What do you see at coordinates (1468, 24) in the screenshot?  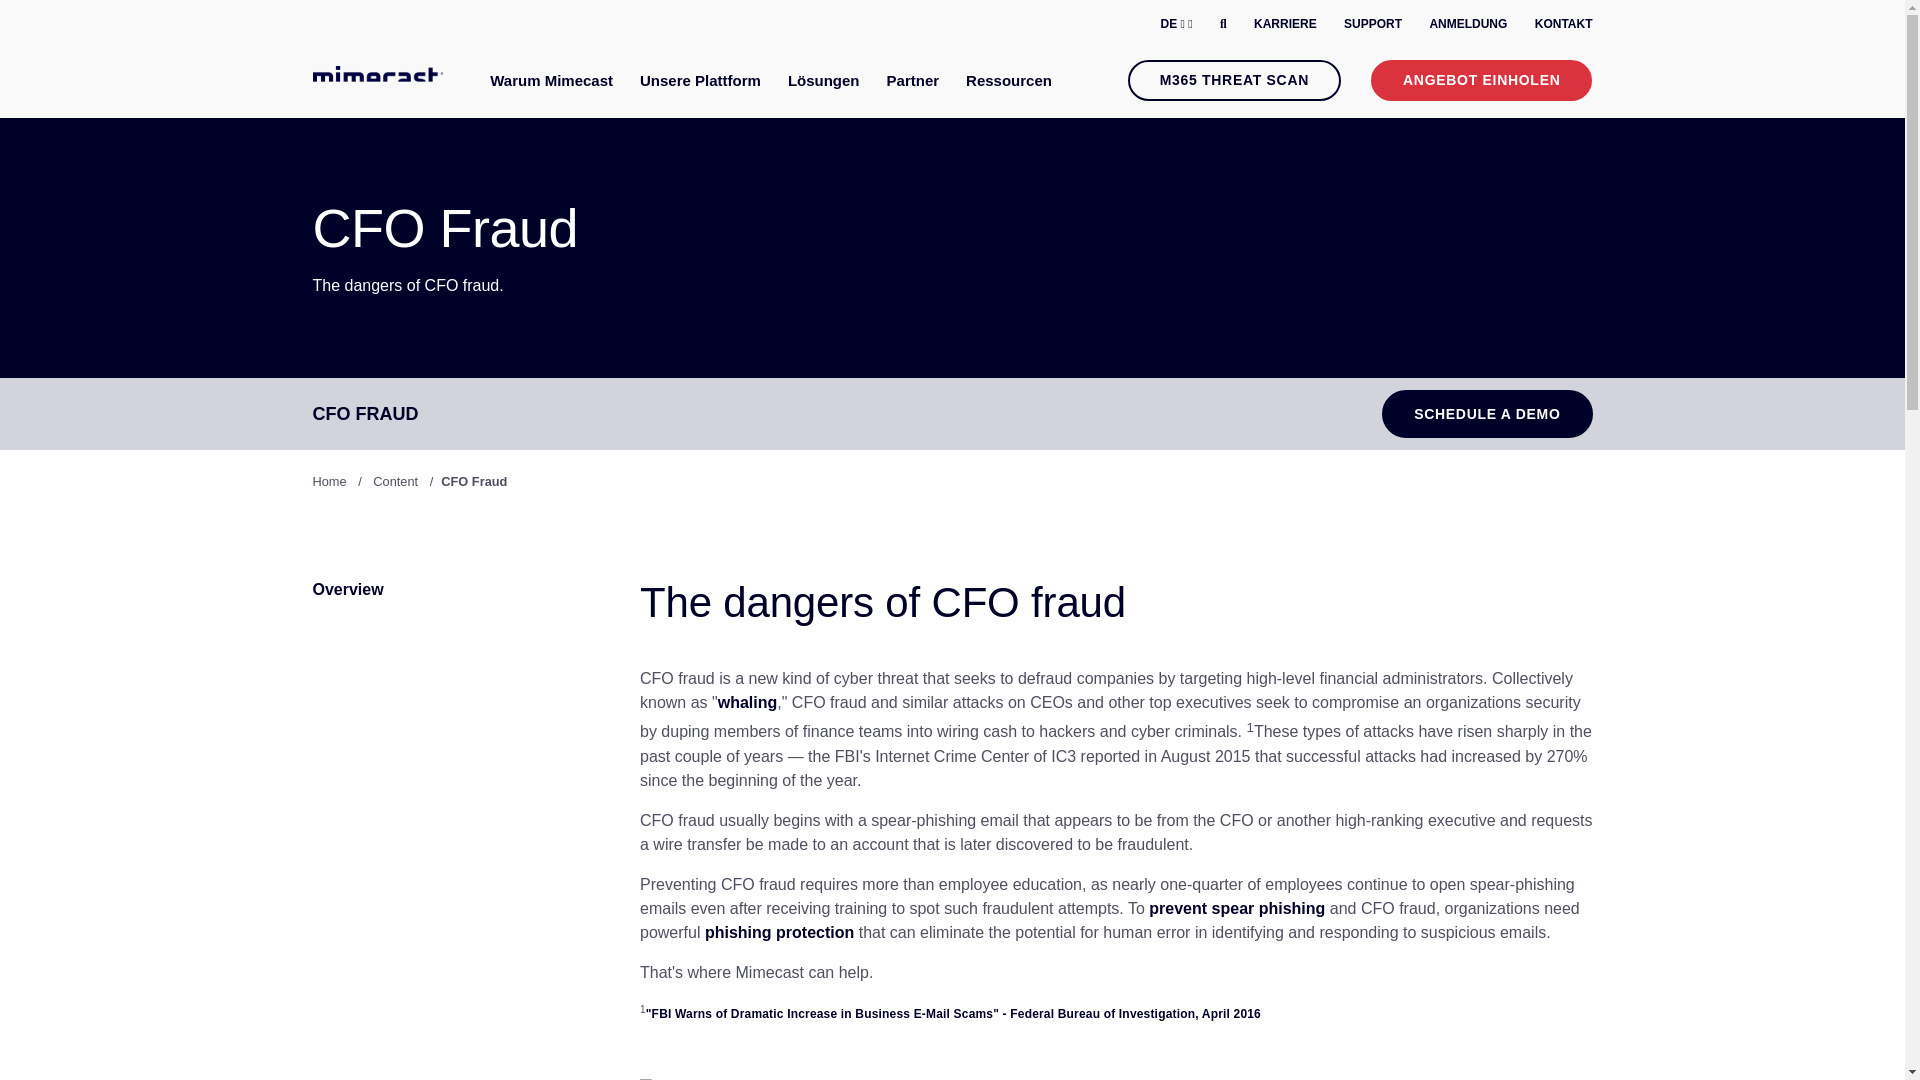 I see `ANMELDUNG` at bounding box center [1468, 24].